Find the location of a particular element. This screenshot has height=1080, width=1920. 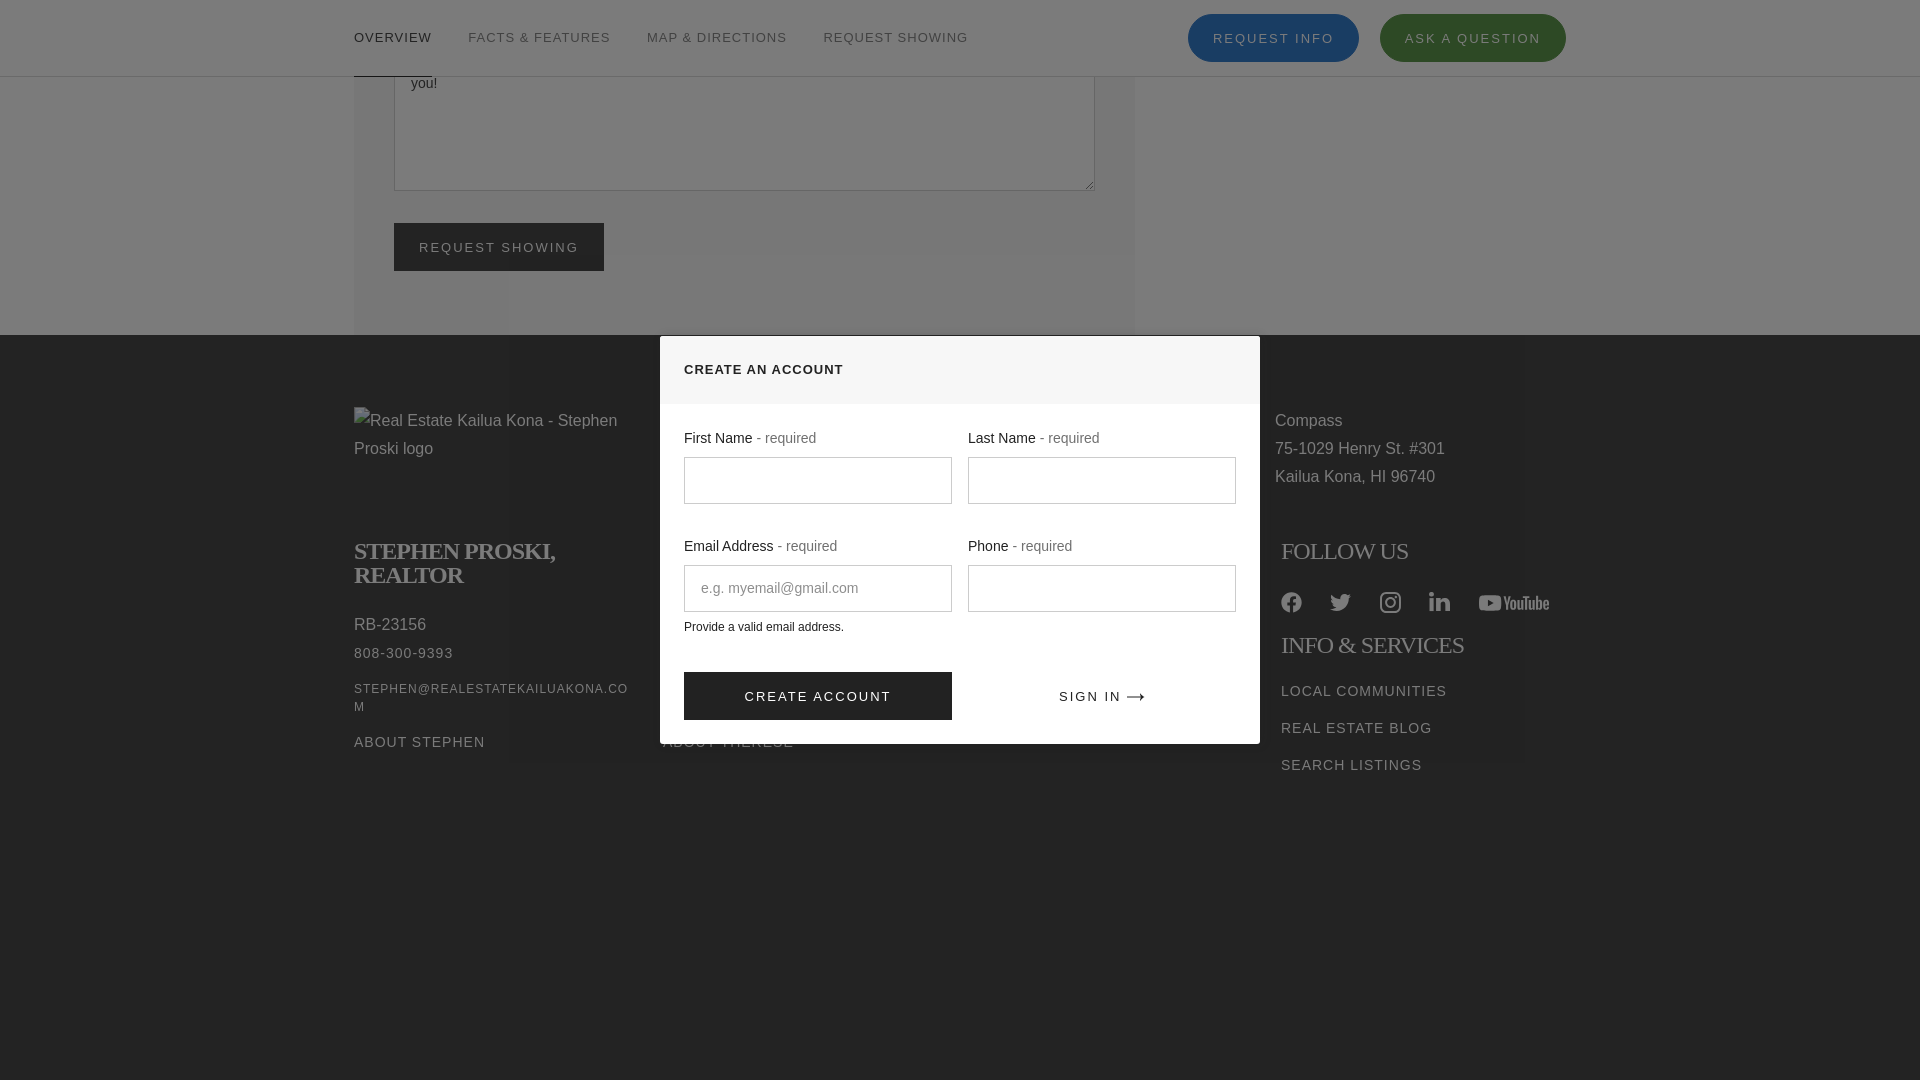

YOUTUBE is located at coordinates (1514, 602).